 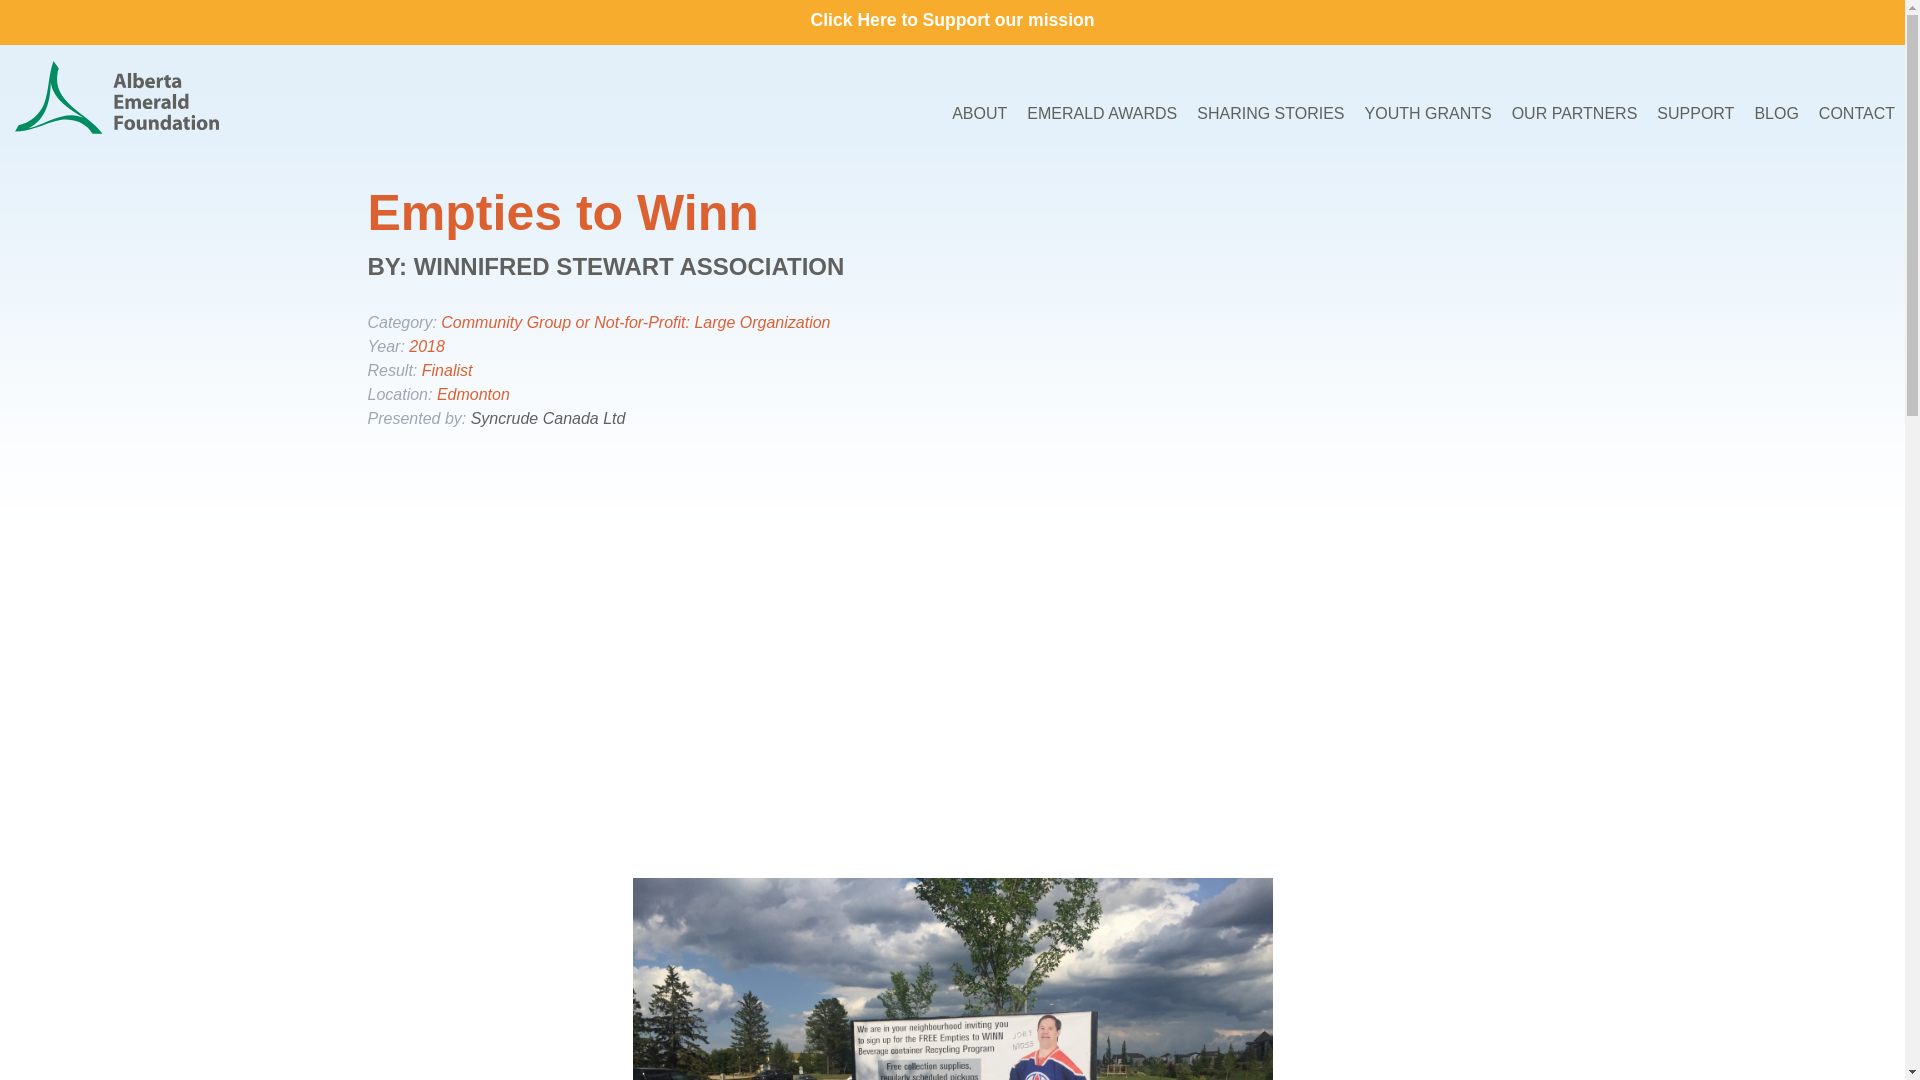 What do you see at coordinates (1428, 112) in the screenshot?
I see `YOUTH GRANTS` at bounding box center [1428, 112].